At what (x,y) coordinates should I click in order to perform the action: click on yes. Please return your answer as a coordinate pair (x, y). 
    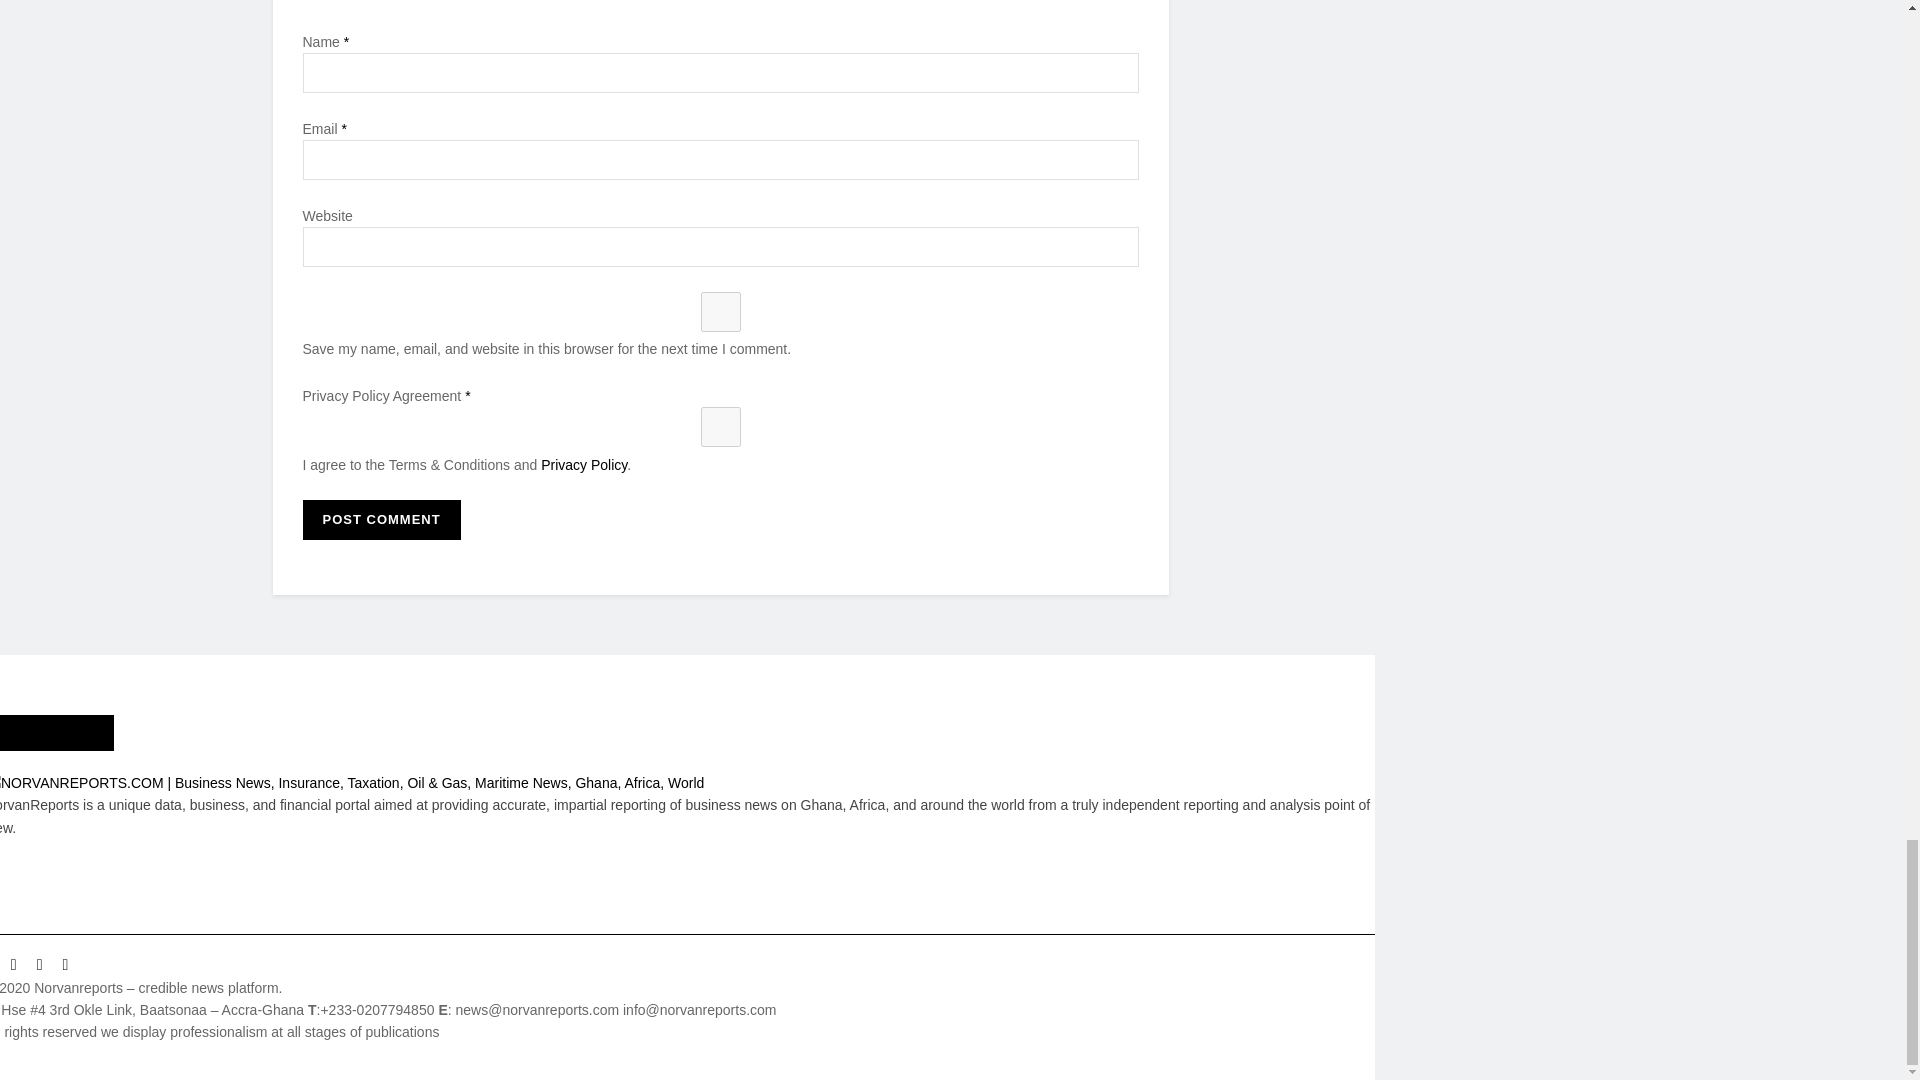
    Looking at the image, I should click on (720, 311).